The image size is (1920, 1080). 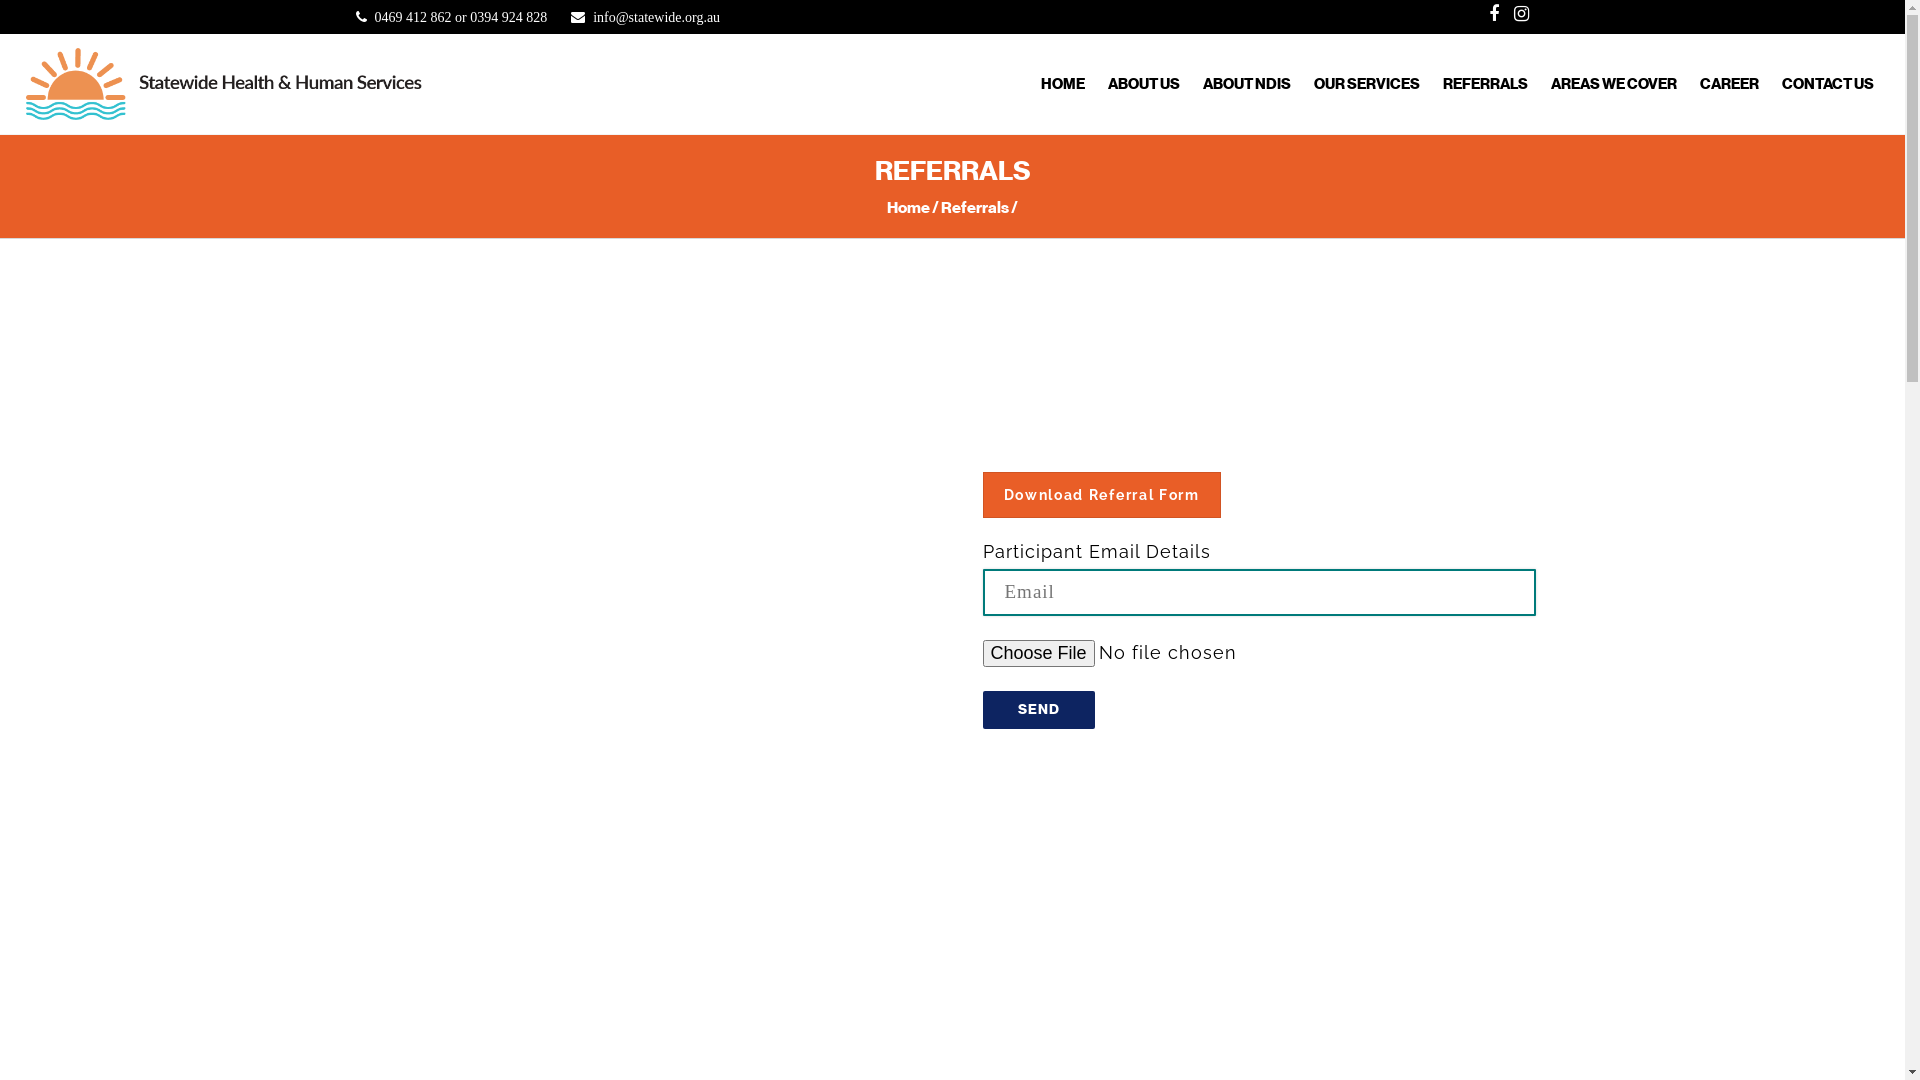 What do you see at coordinates (1730, 81) in the screenshot?
I see `CAREER` at bounding box center [1730, 81].